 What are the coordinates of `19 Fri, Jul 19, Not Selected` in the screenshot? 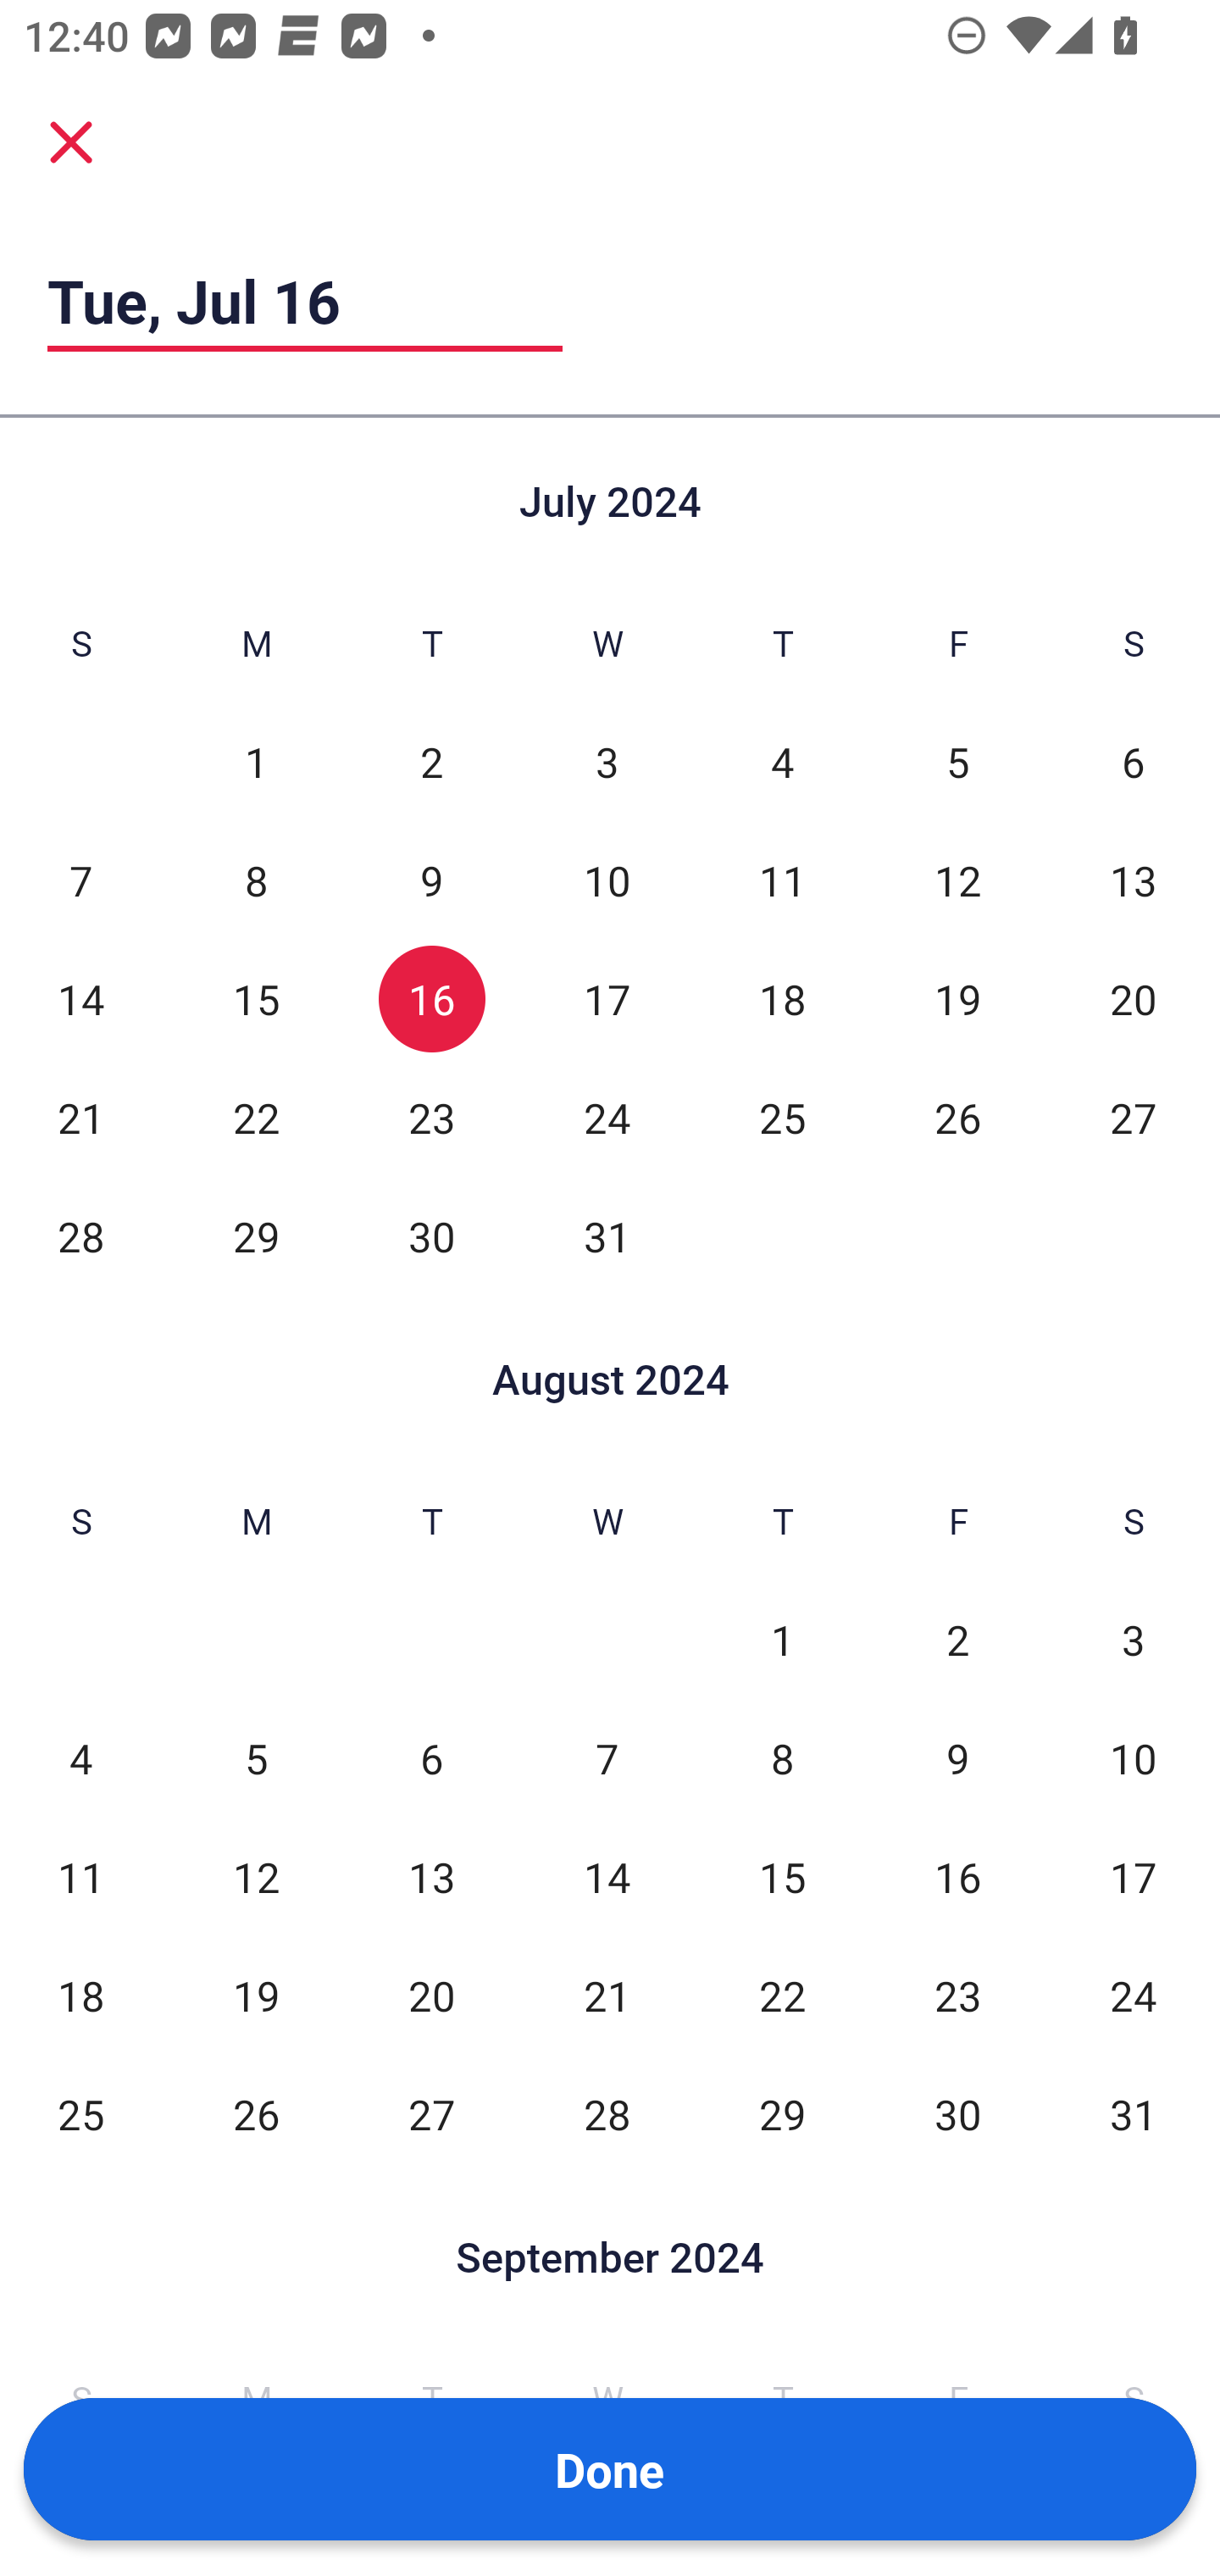 It's located at (957, 999).